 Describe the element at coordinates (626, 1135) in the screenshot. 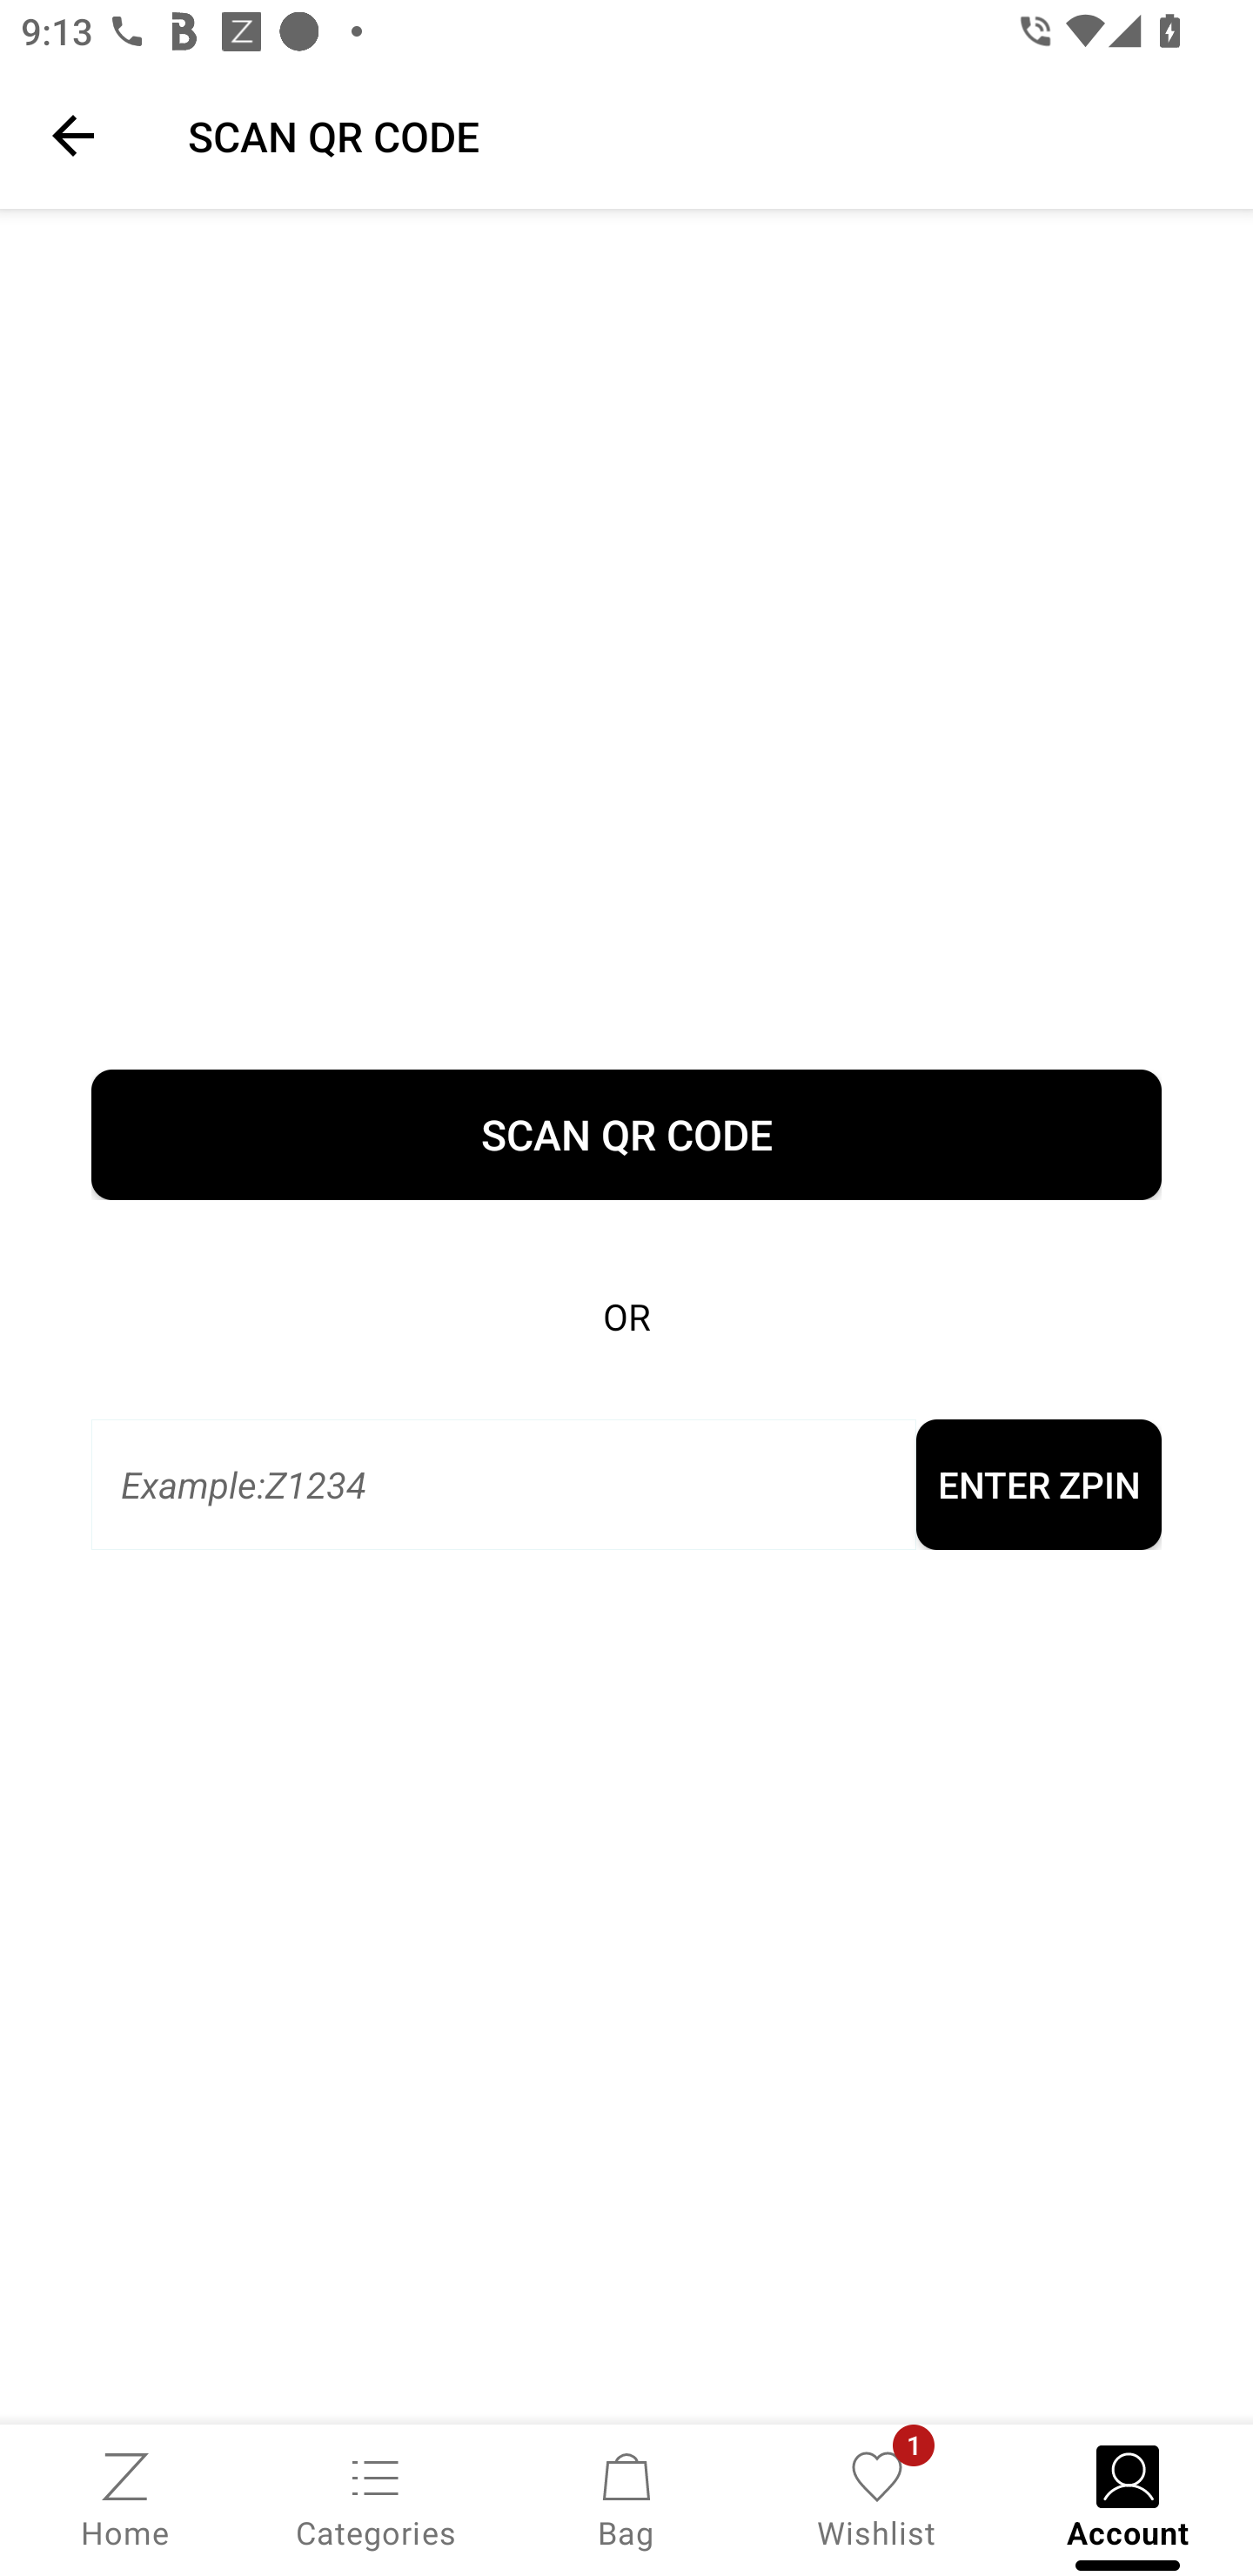

I see `SCAN QR CODE` at that location.